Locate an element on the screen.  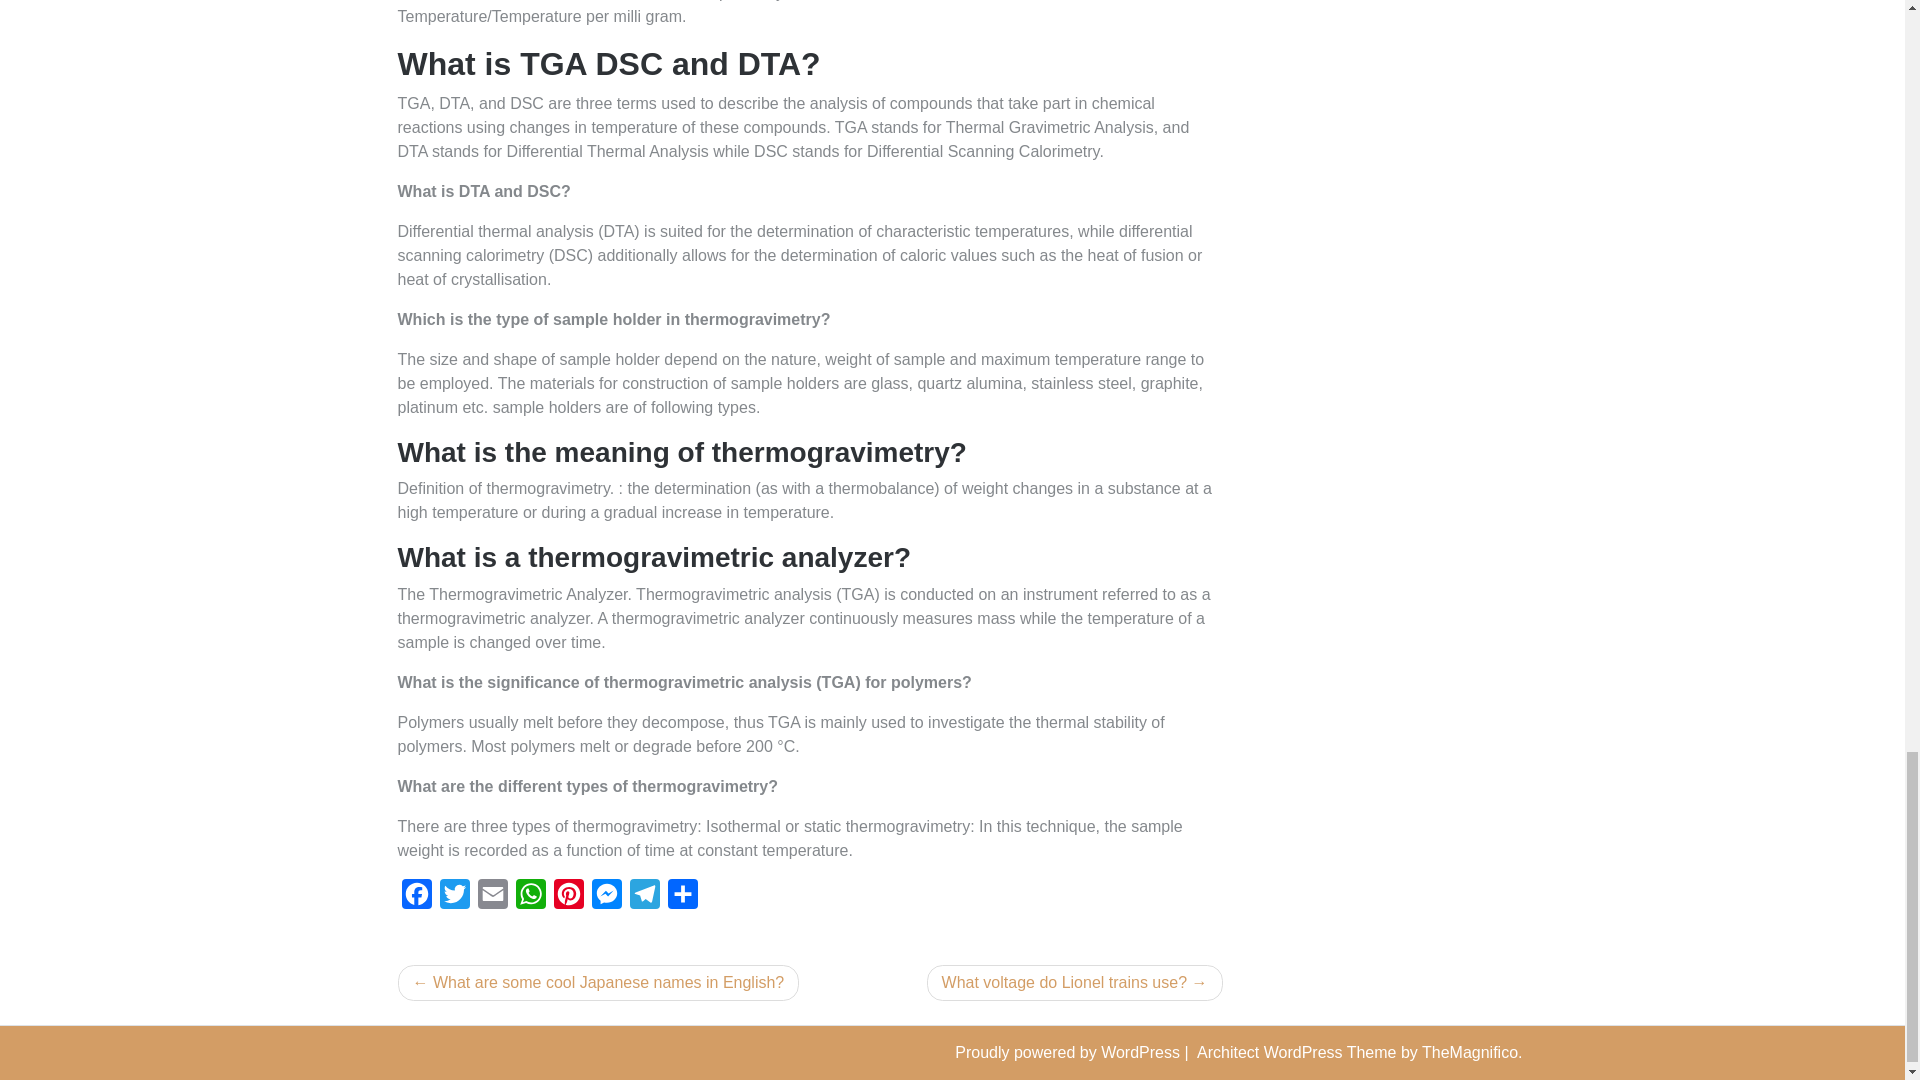
What voltage do Lionel trains use? is located at coordinates (1075, 983).